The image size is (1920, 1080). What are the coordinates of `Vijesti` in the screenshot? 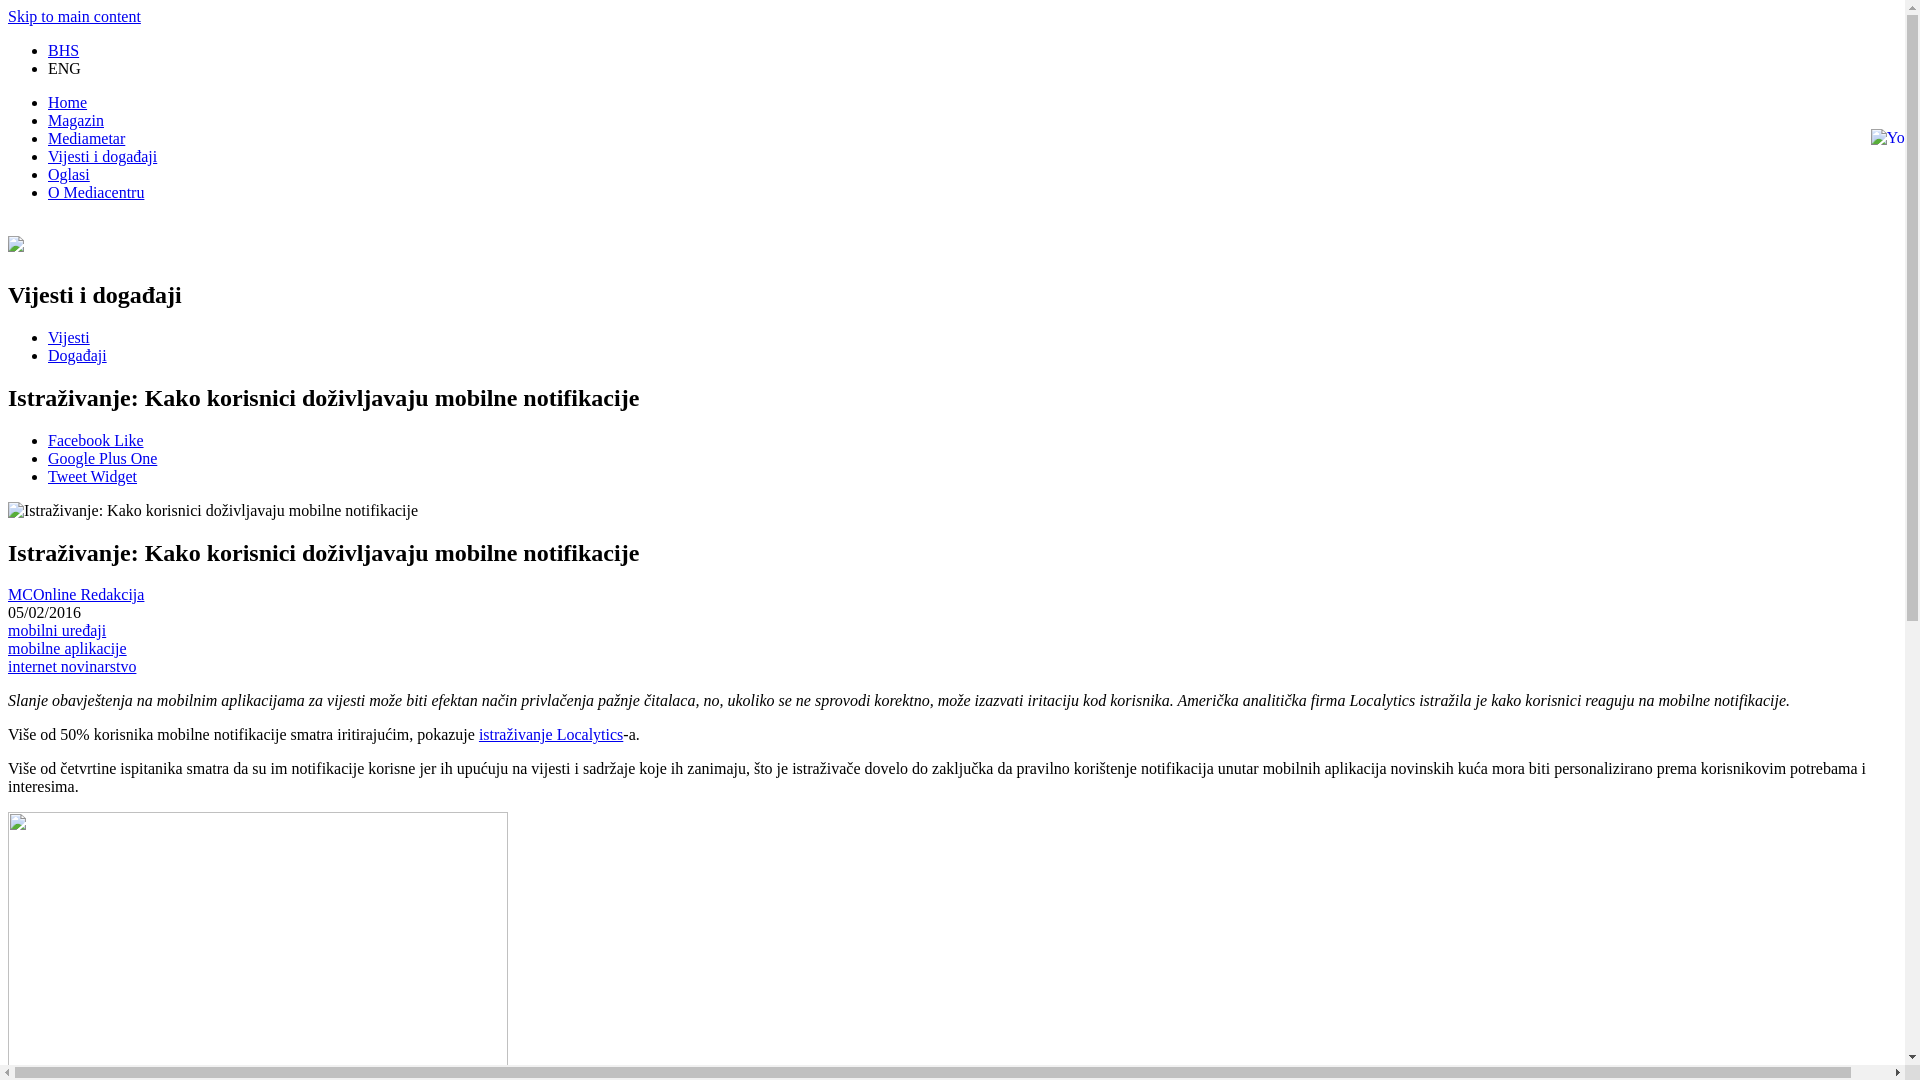 It's located at (69, 338).